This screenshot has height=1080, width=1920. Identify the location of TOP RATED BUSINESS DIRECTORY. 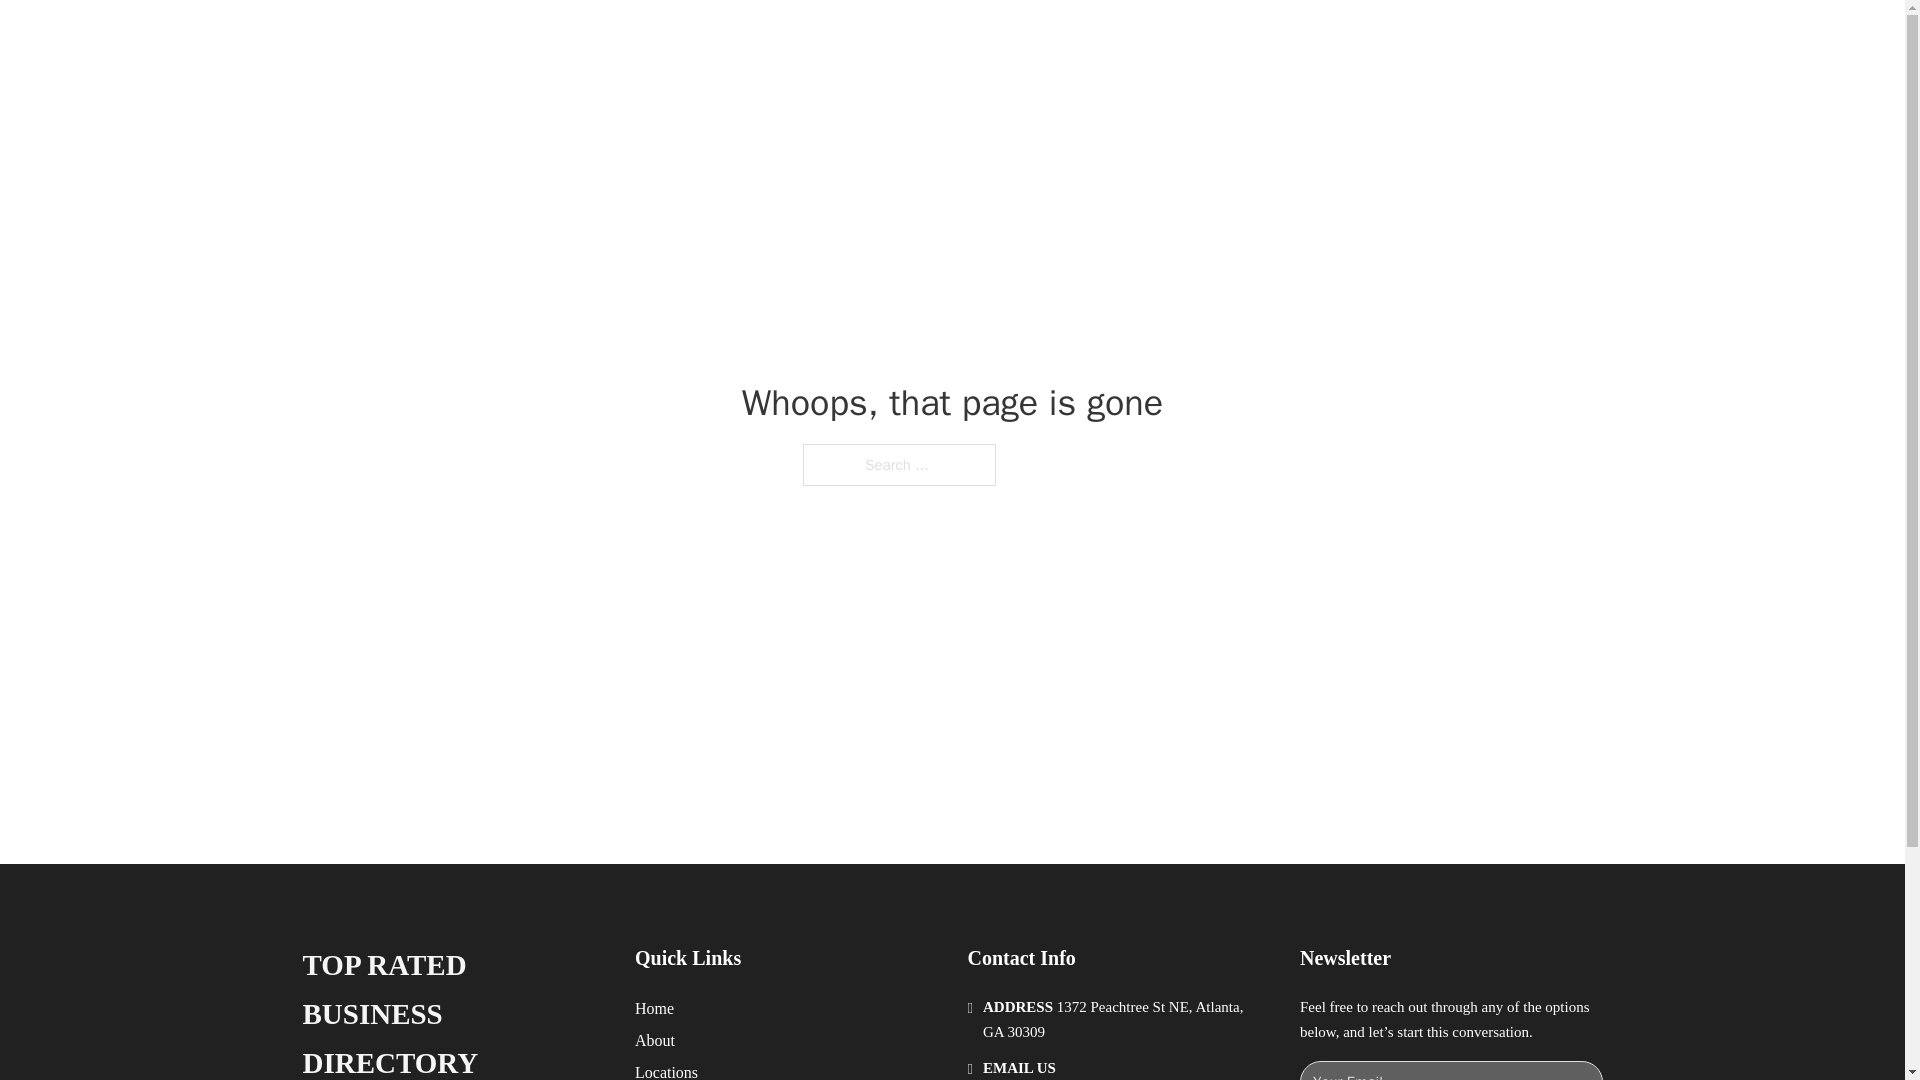
(452, 1010).